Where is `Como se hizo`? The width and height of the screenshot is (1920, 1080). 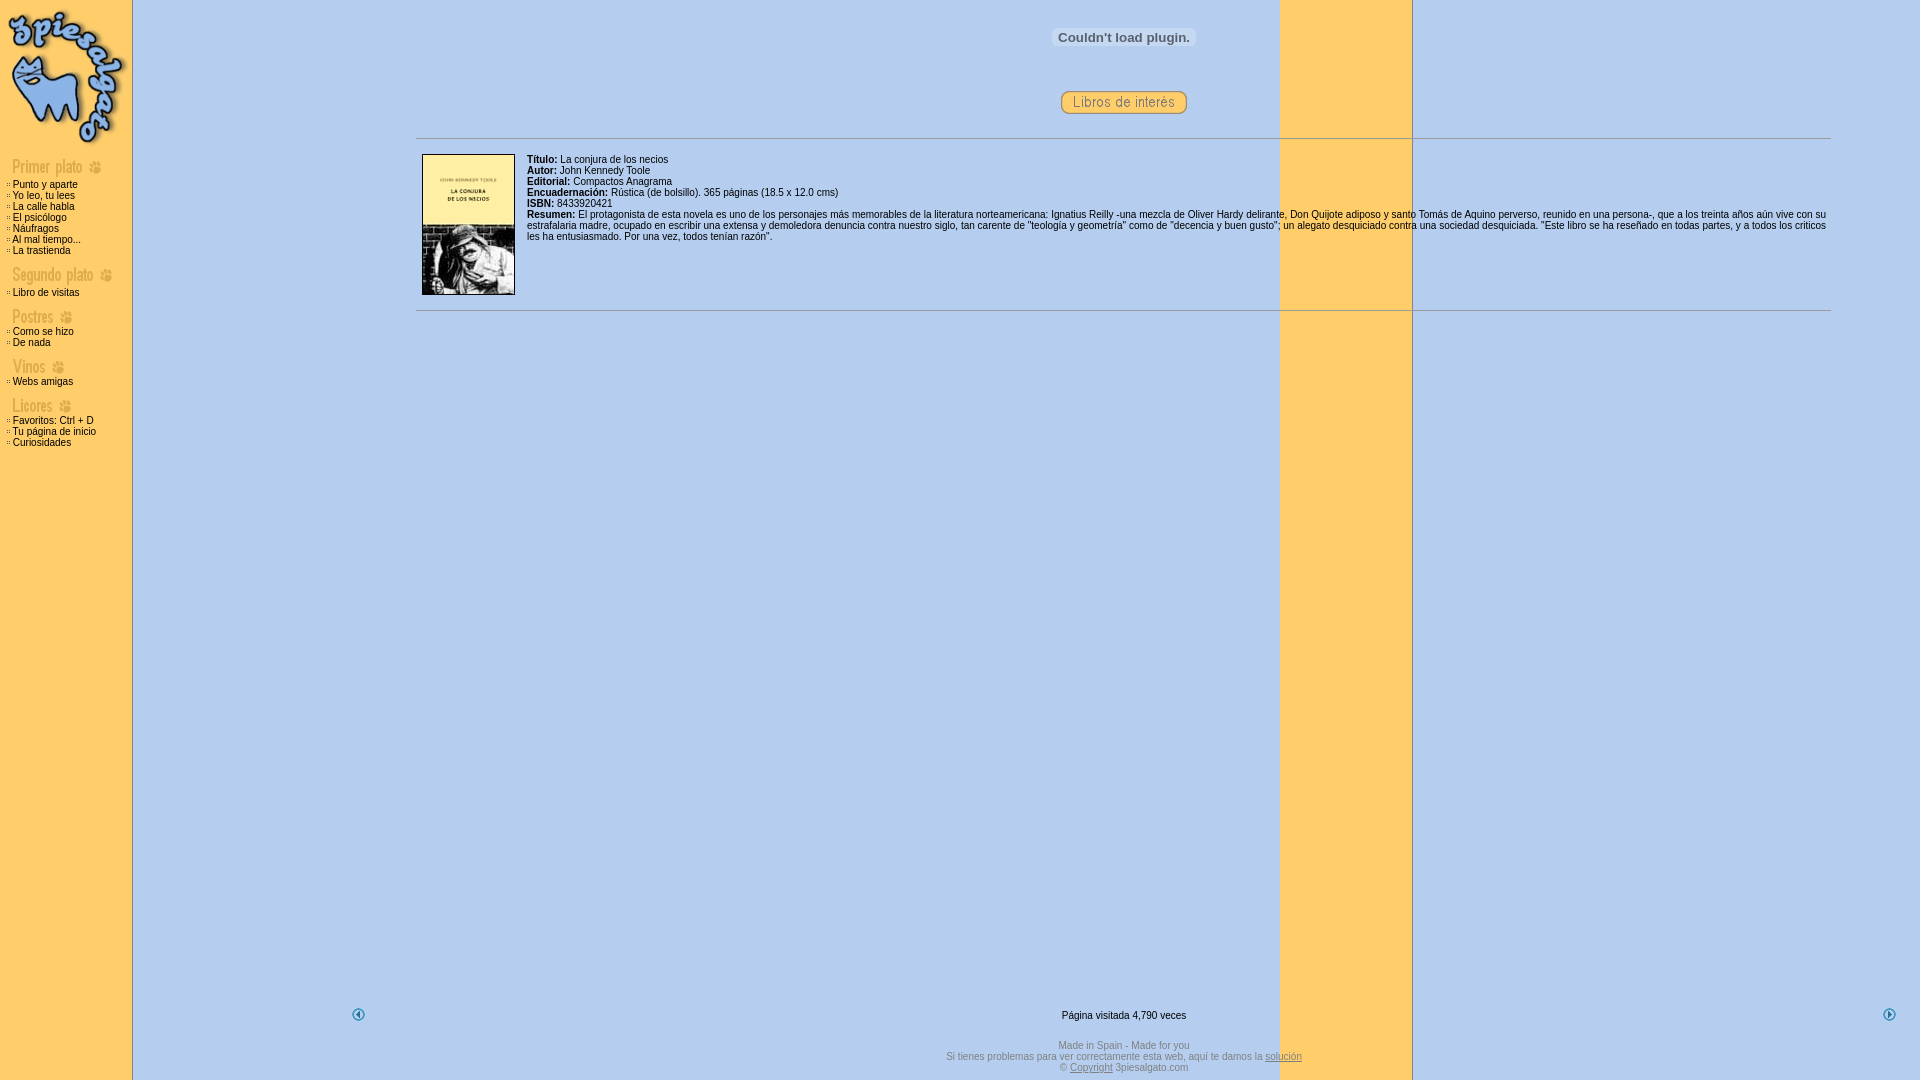
Como se hizo is located at coordinates (44, 332).